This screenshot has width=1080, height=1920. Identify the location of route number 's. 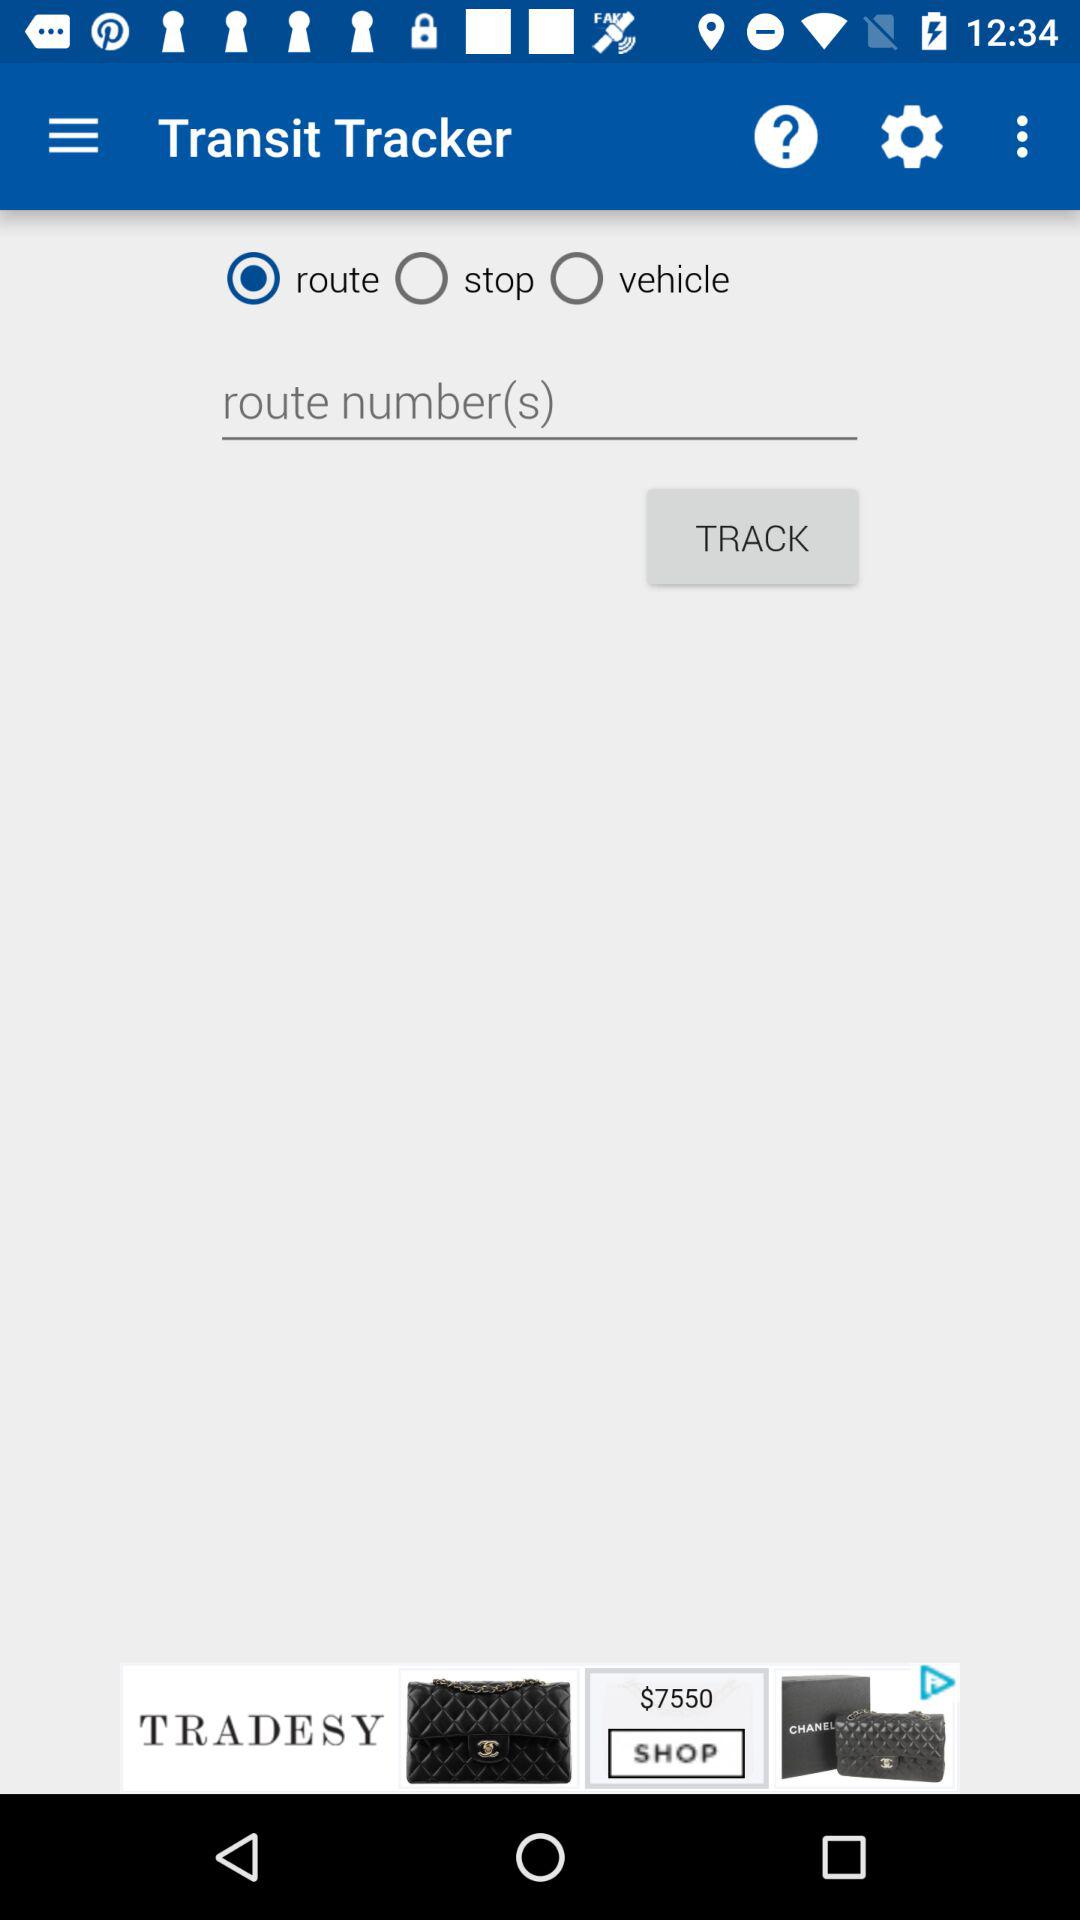
(539, 401).